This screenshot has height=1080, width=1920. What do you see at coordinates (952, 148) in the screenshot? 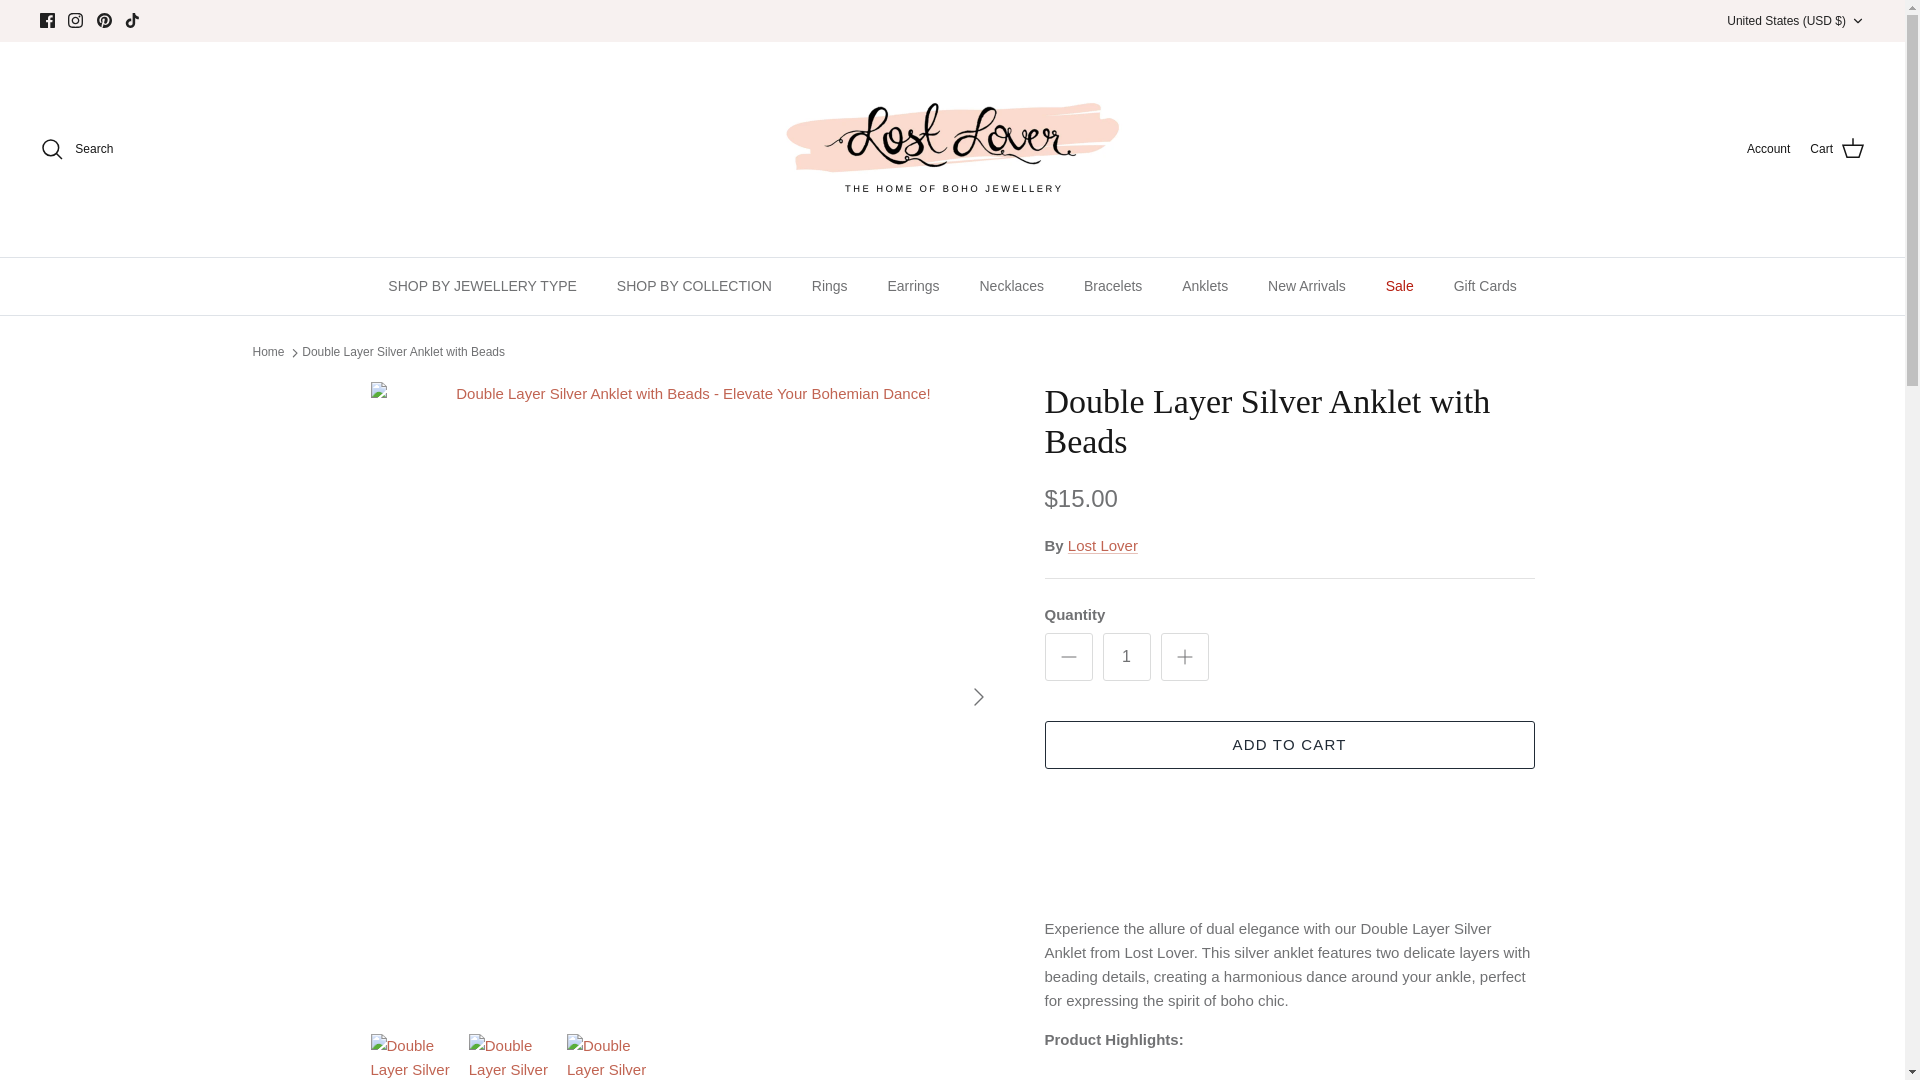
I see `Lost Lover` at bounding box center [952, 148].